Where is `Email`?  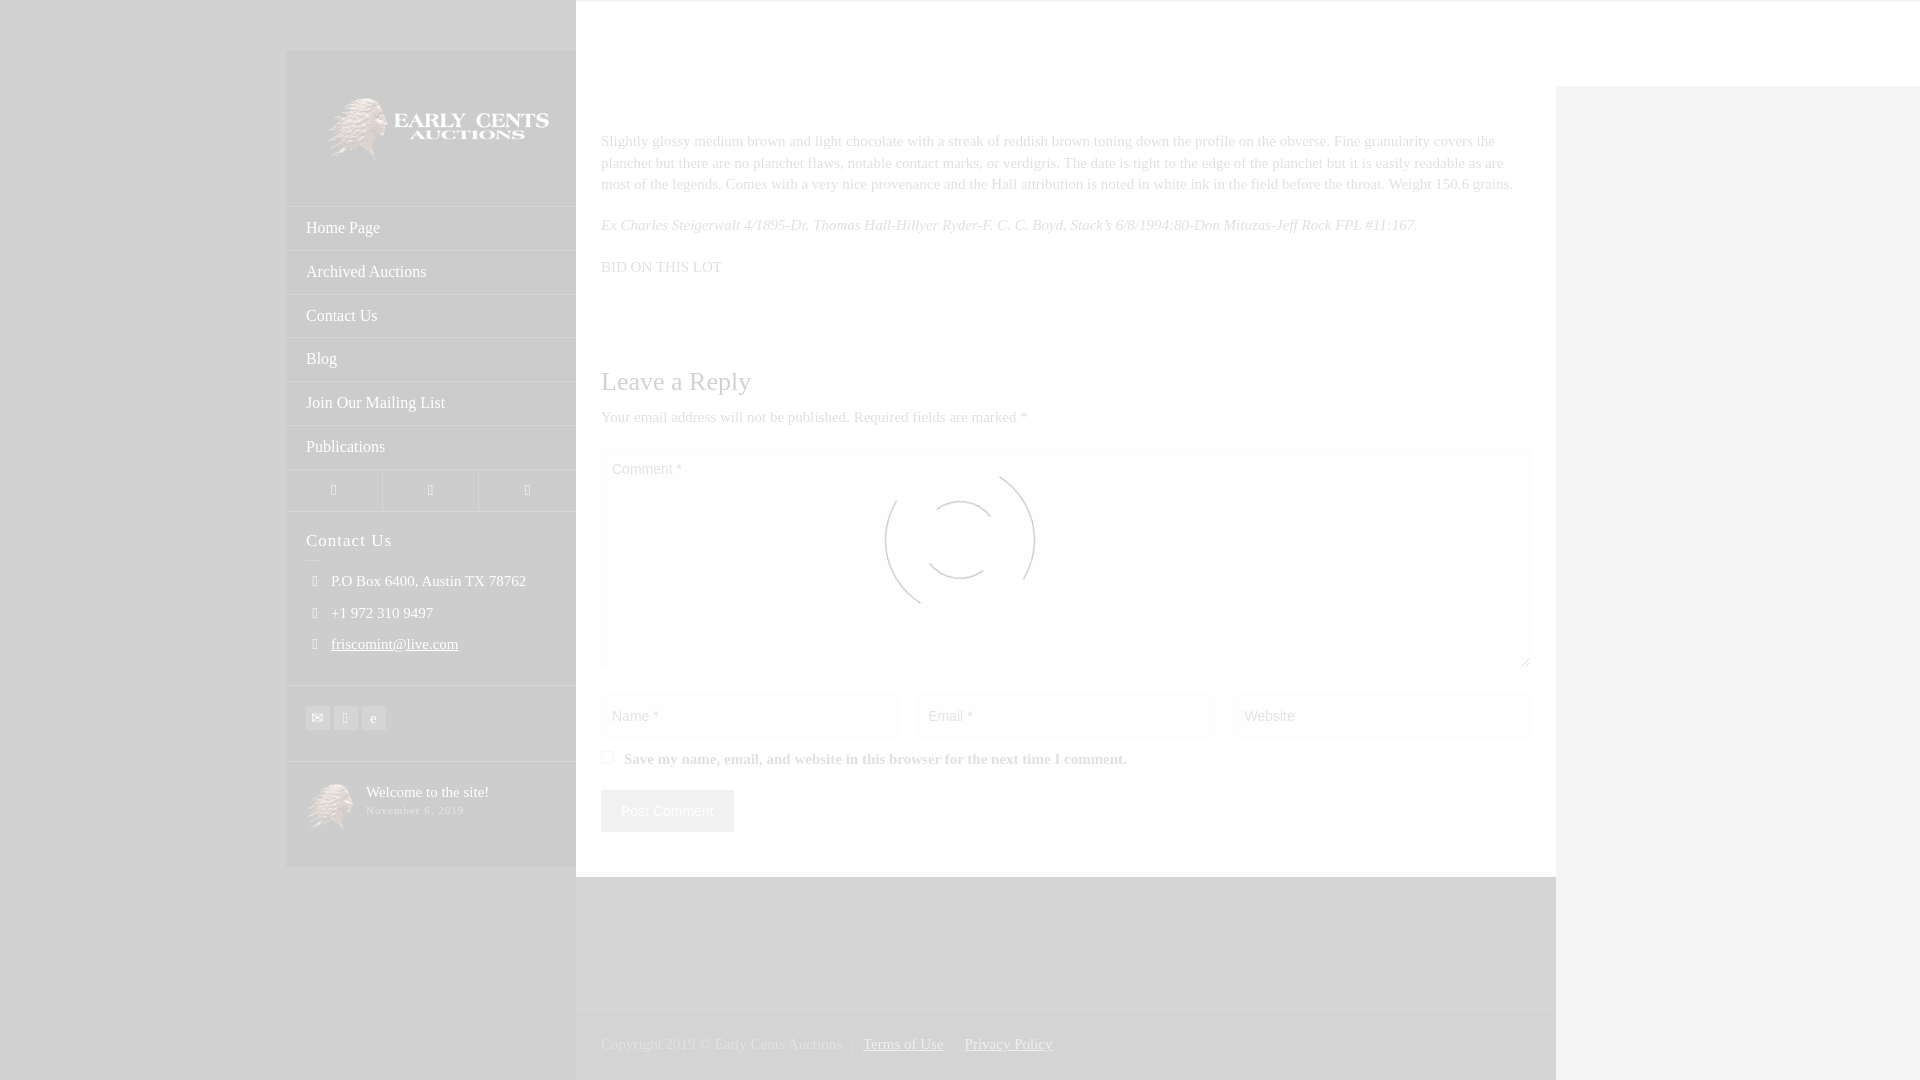
Email is located at coordinates (318, 669).